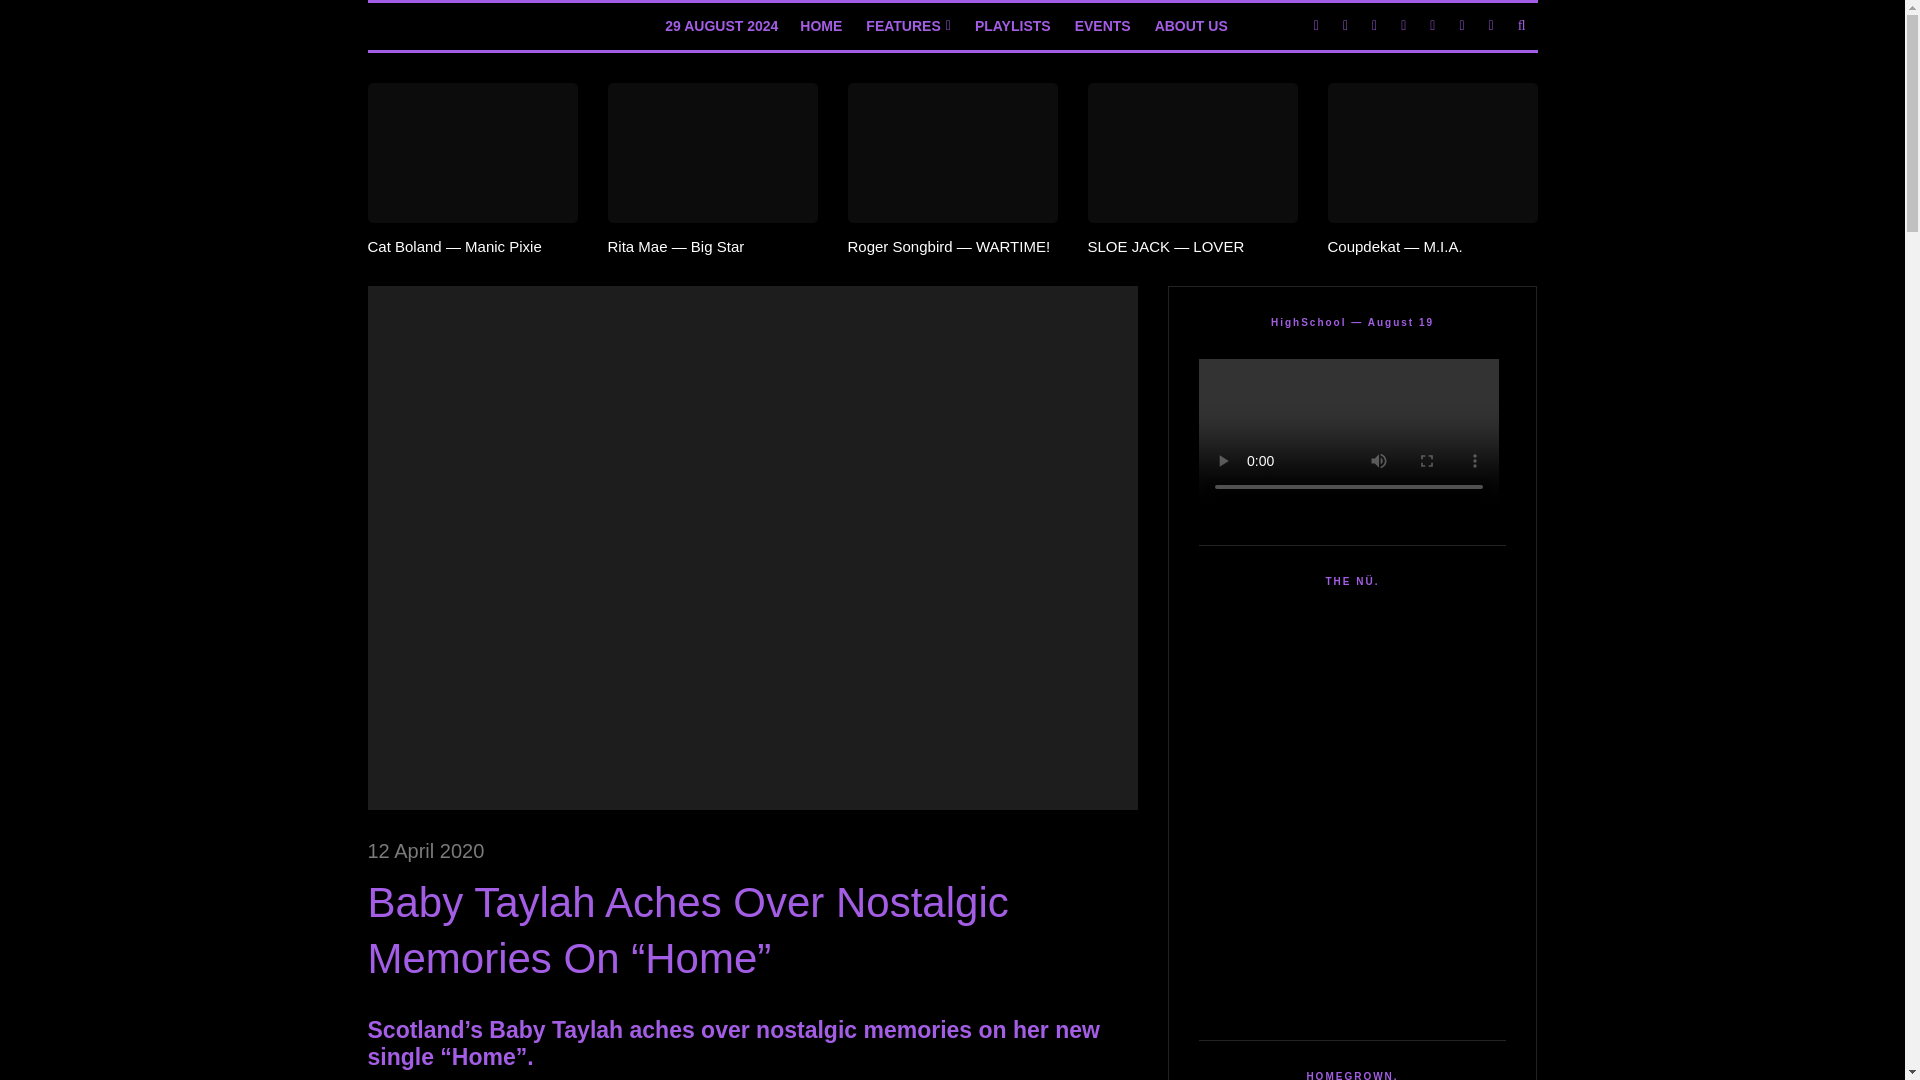 The image size is (1920, 1080). I want to click on ABOUT US, so click(1191, 26).